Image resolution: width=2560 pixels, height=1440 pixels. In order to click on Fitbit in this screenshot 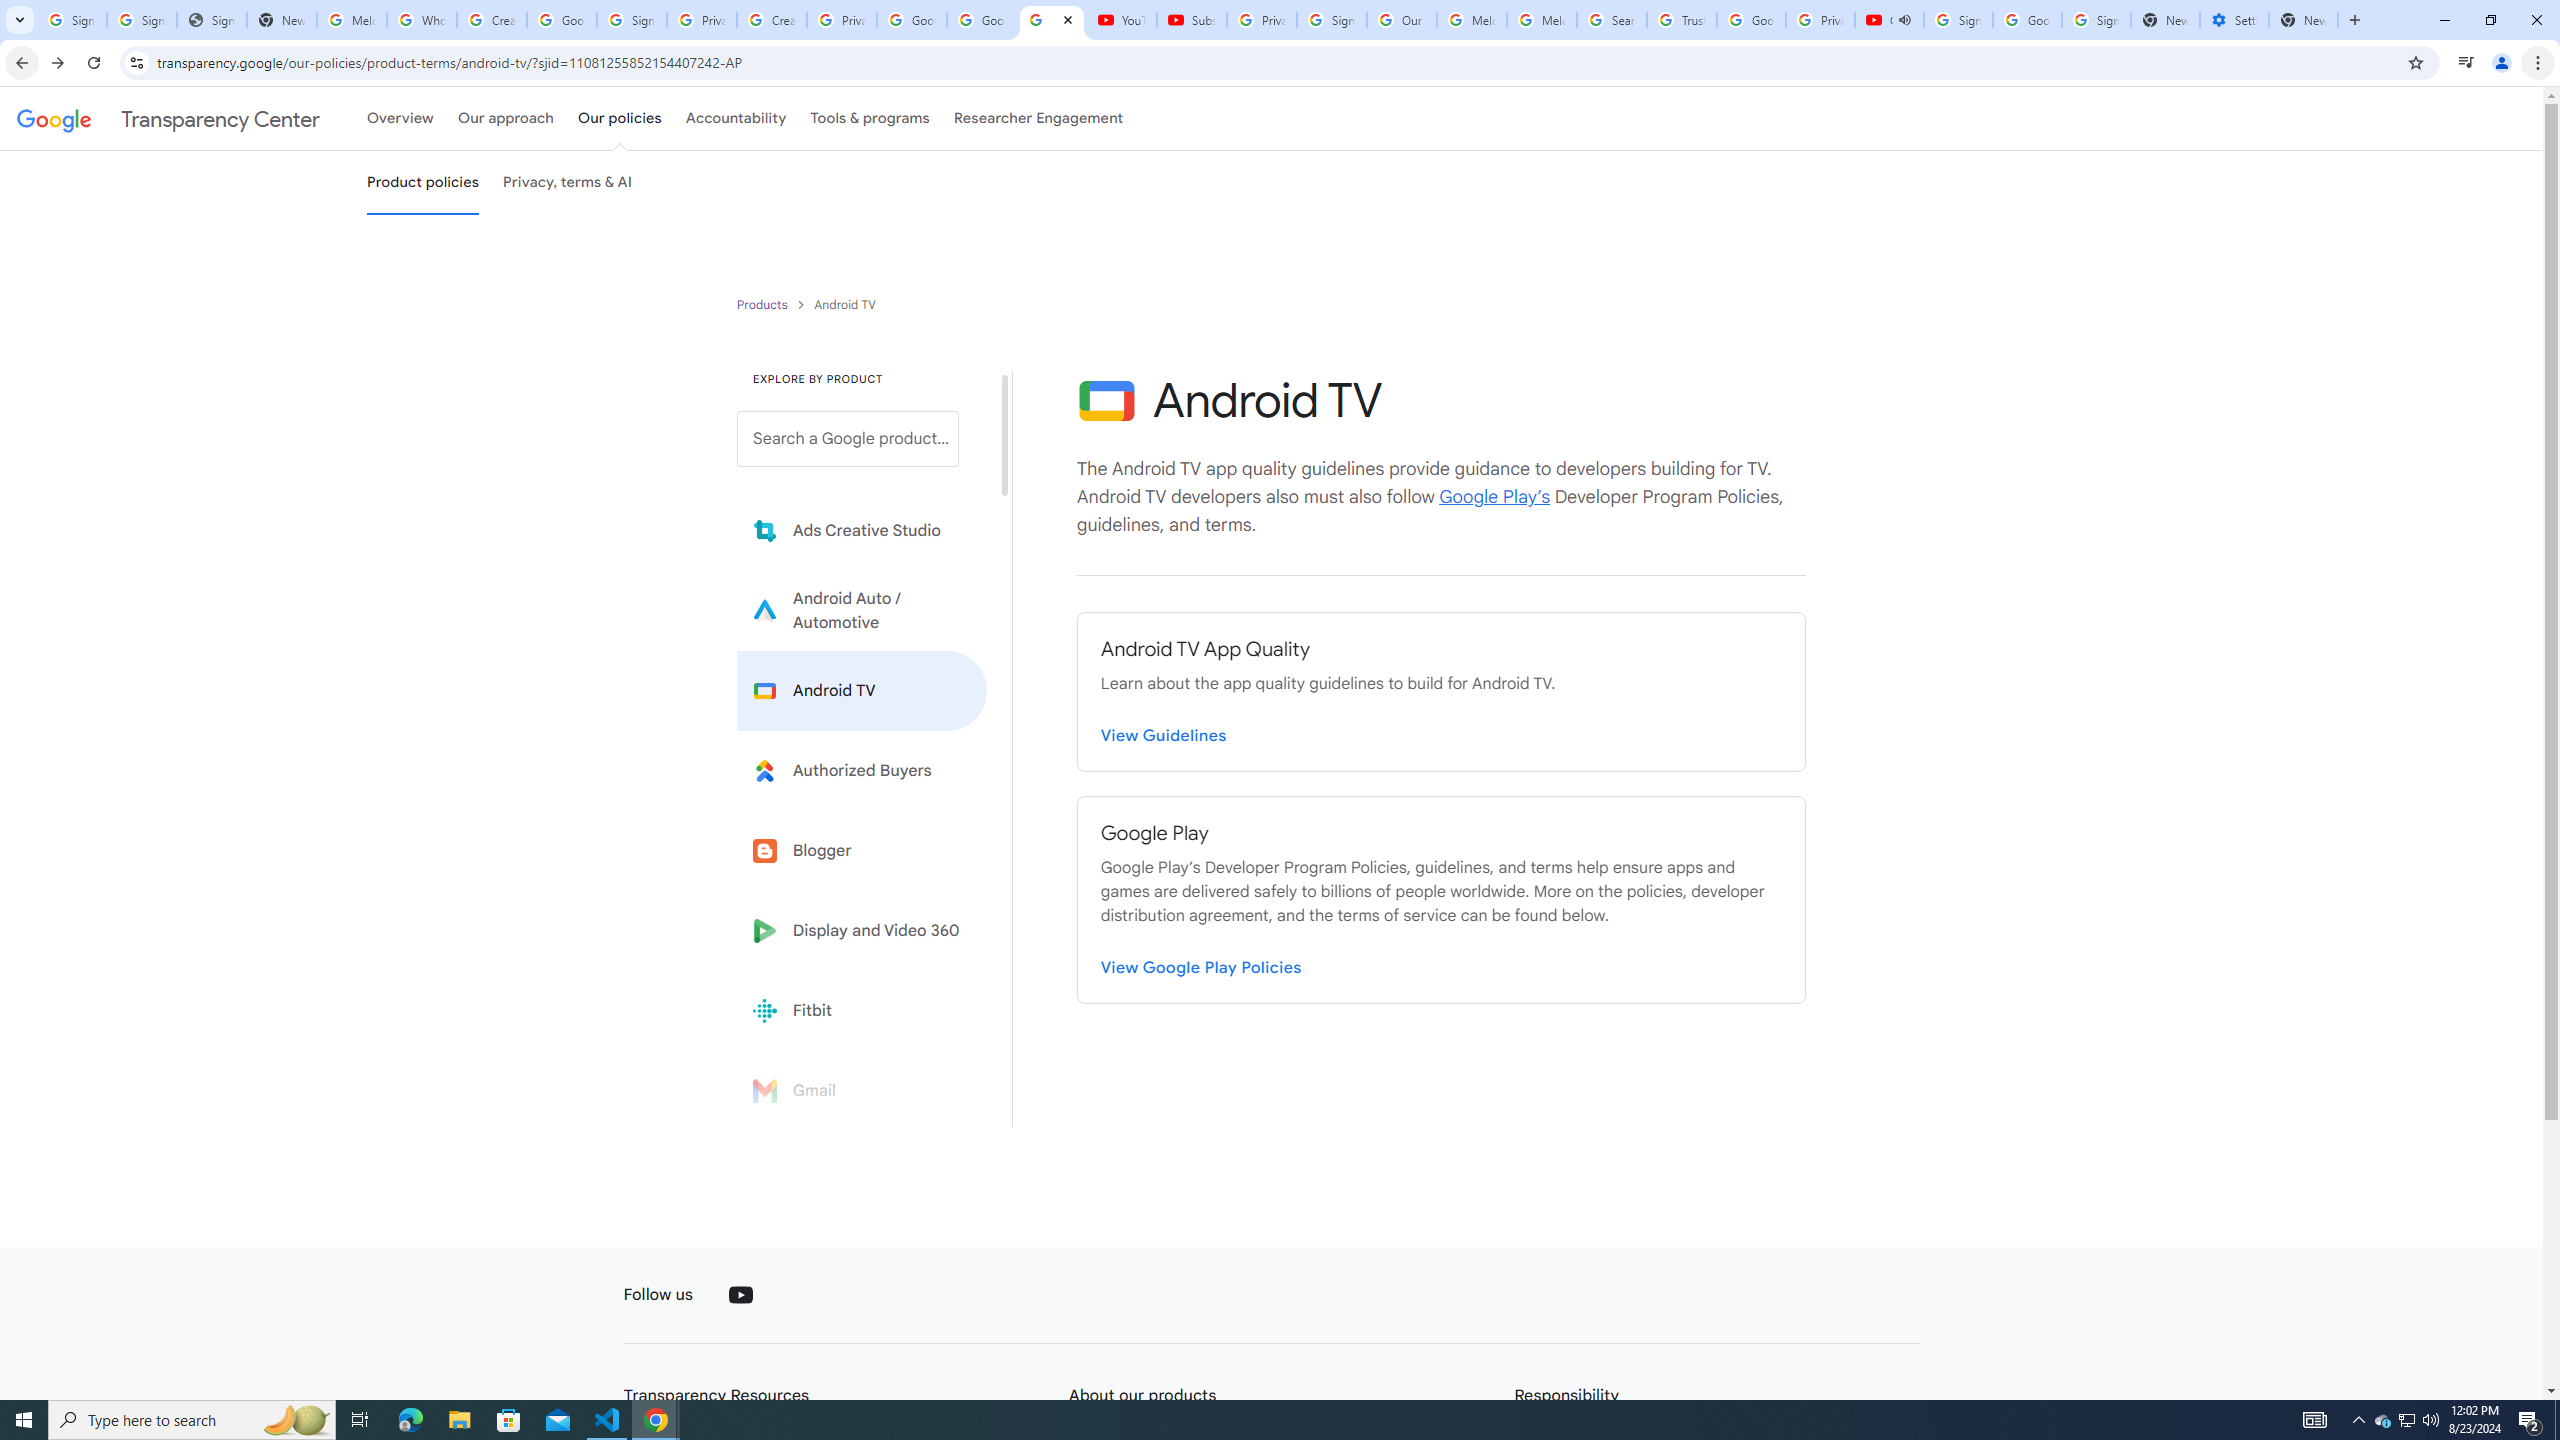, I will do `click(862, 1010)`.